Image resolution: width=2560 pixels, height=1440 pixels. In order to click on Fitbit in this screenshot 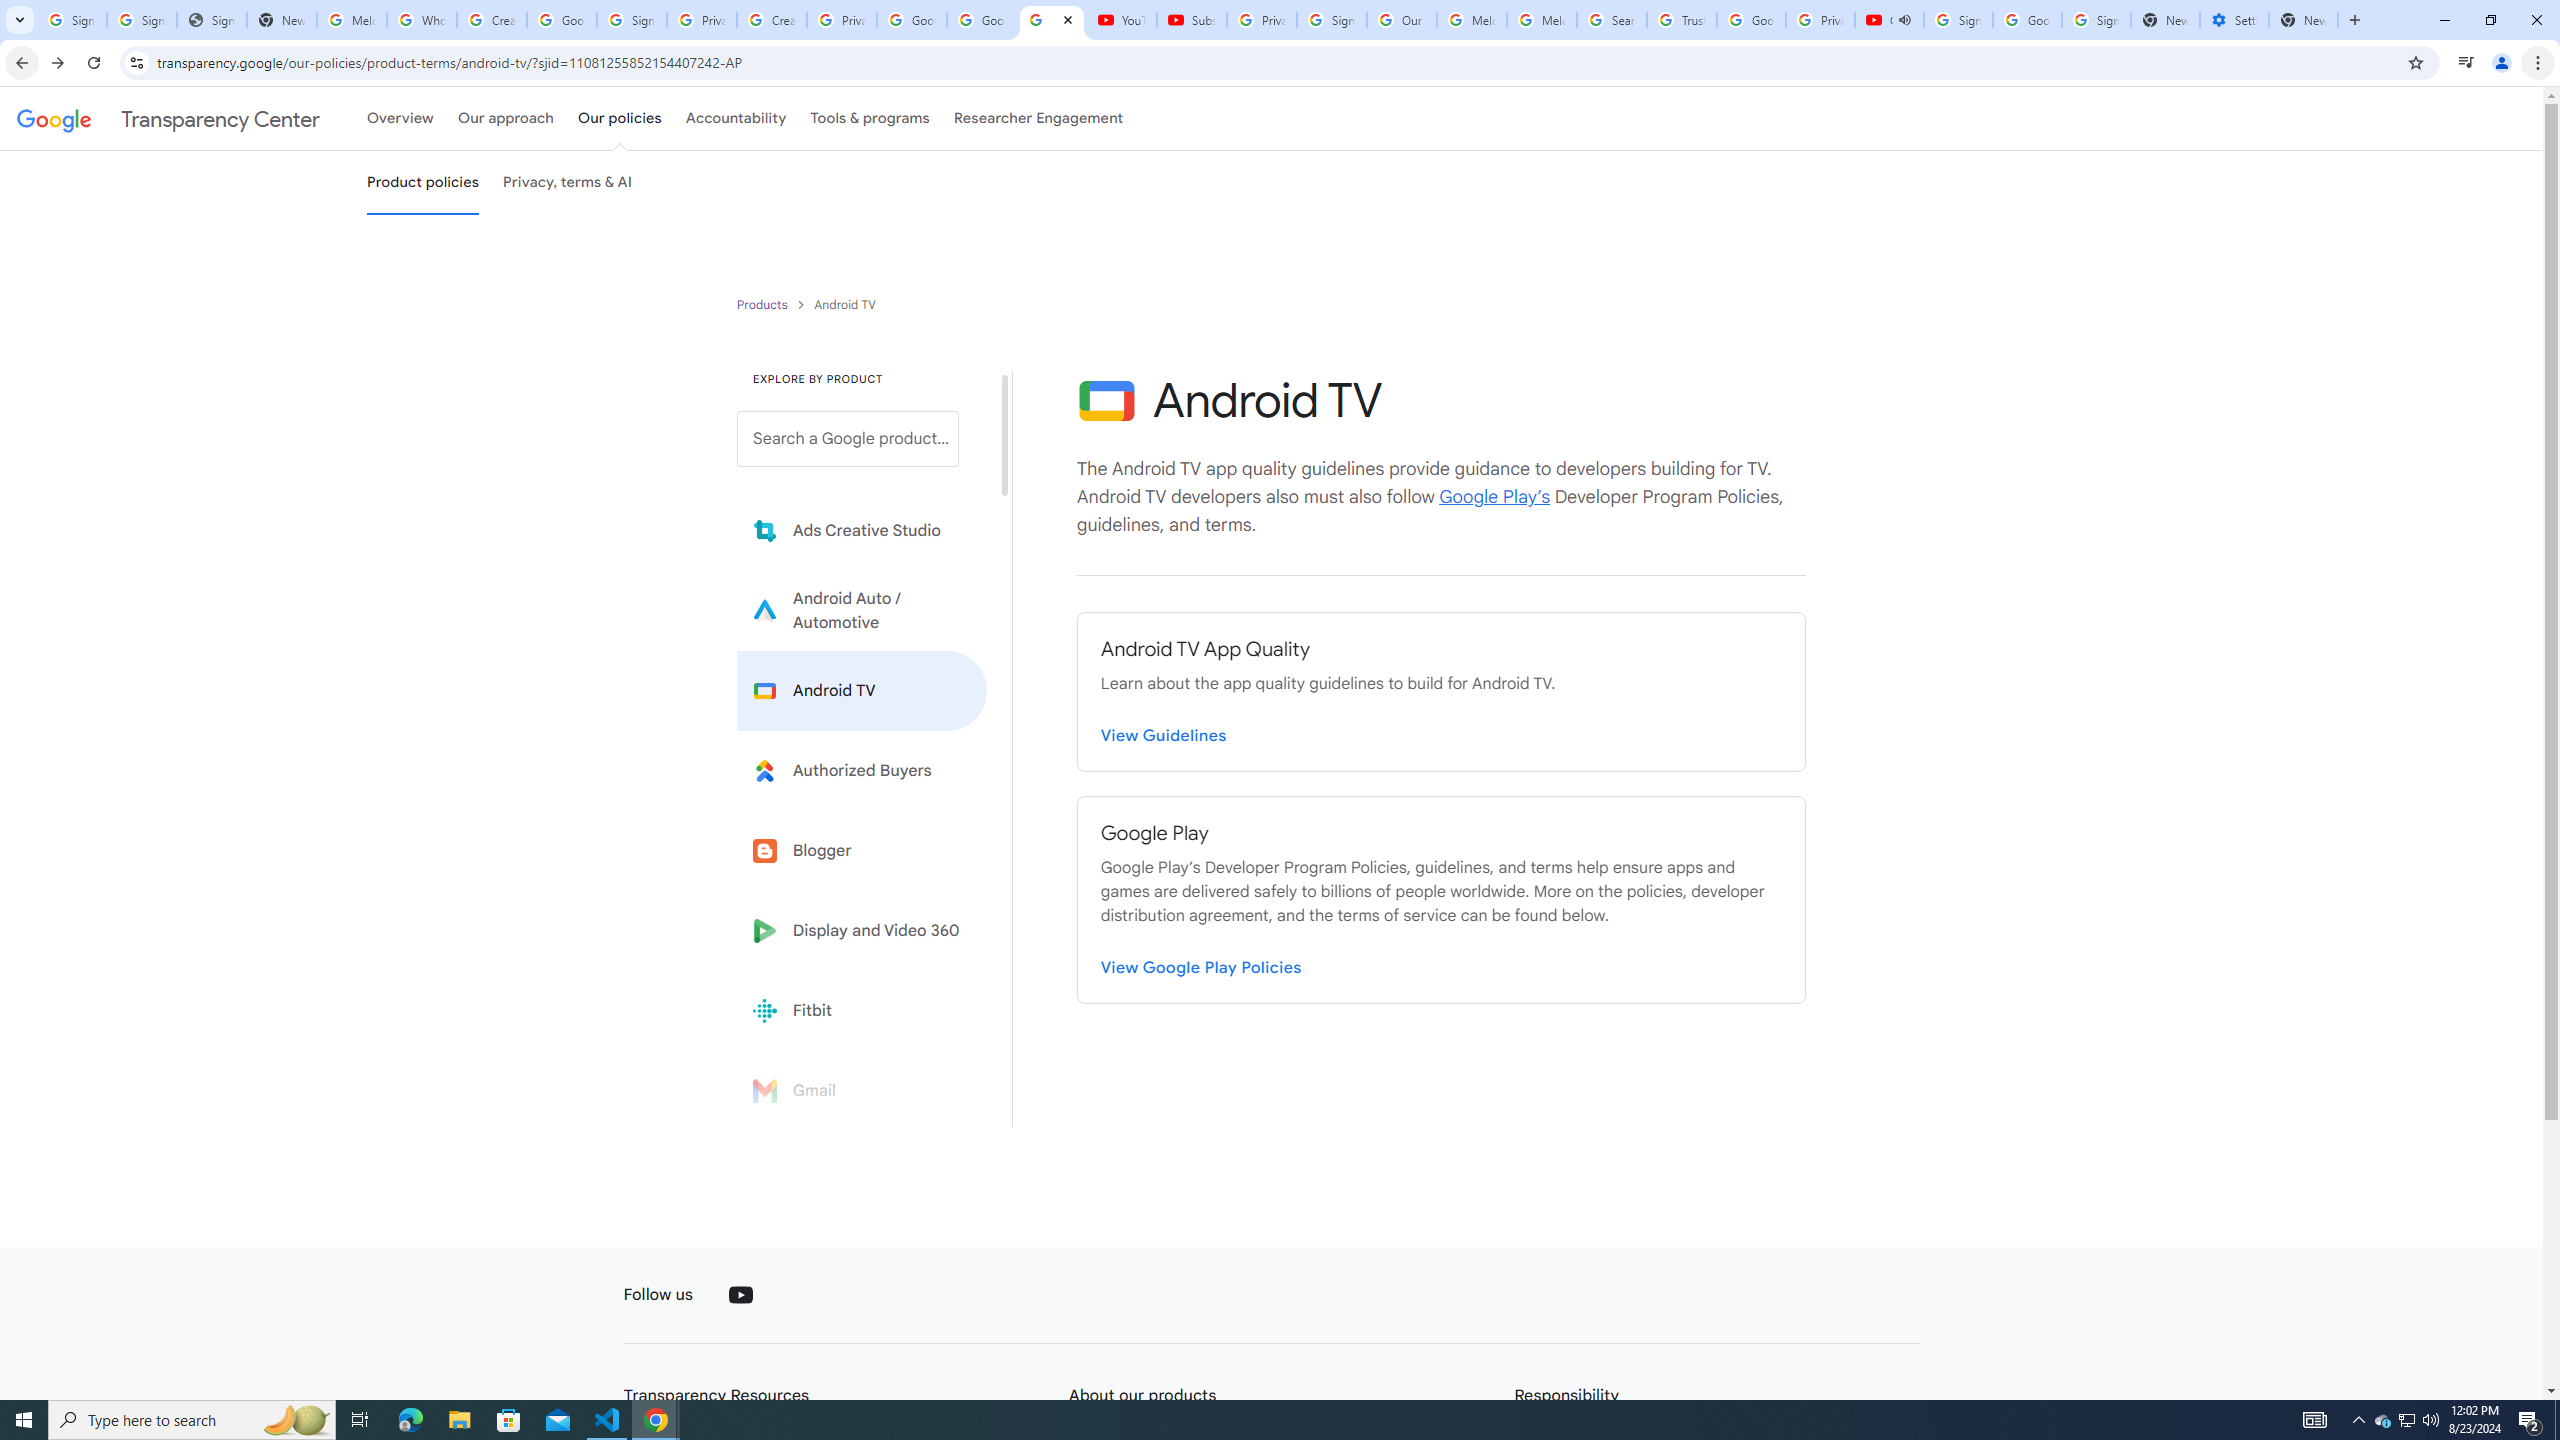, I will do `click(862, 1010)`.